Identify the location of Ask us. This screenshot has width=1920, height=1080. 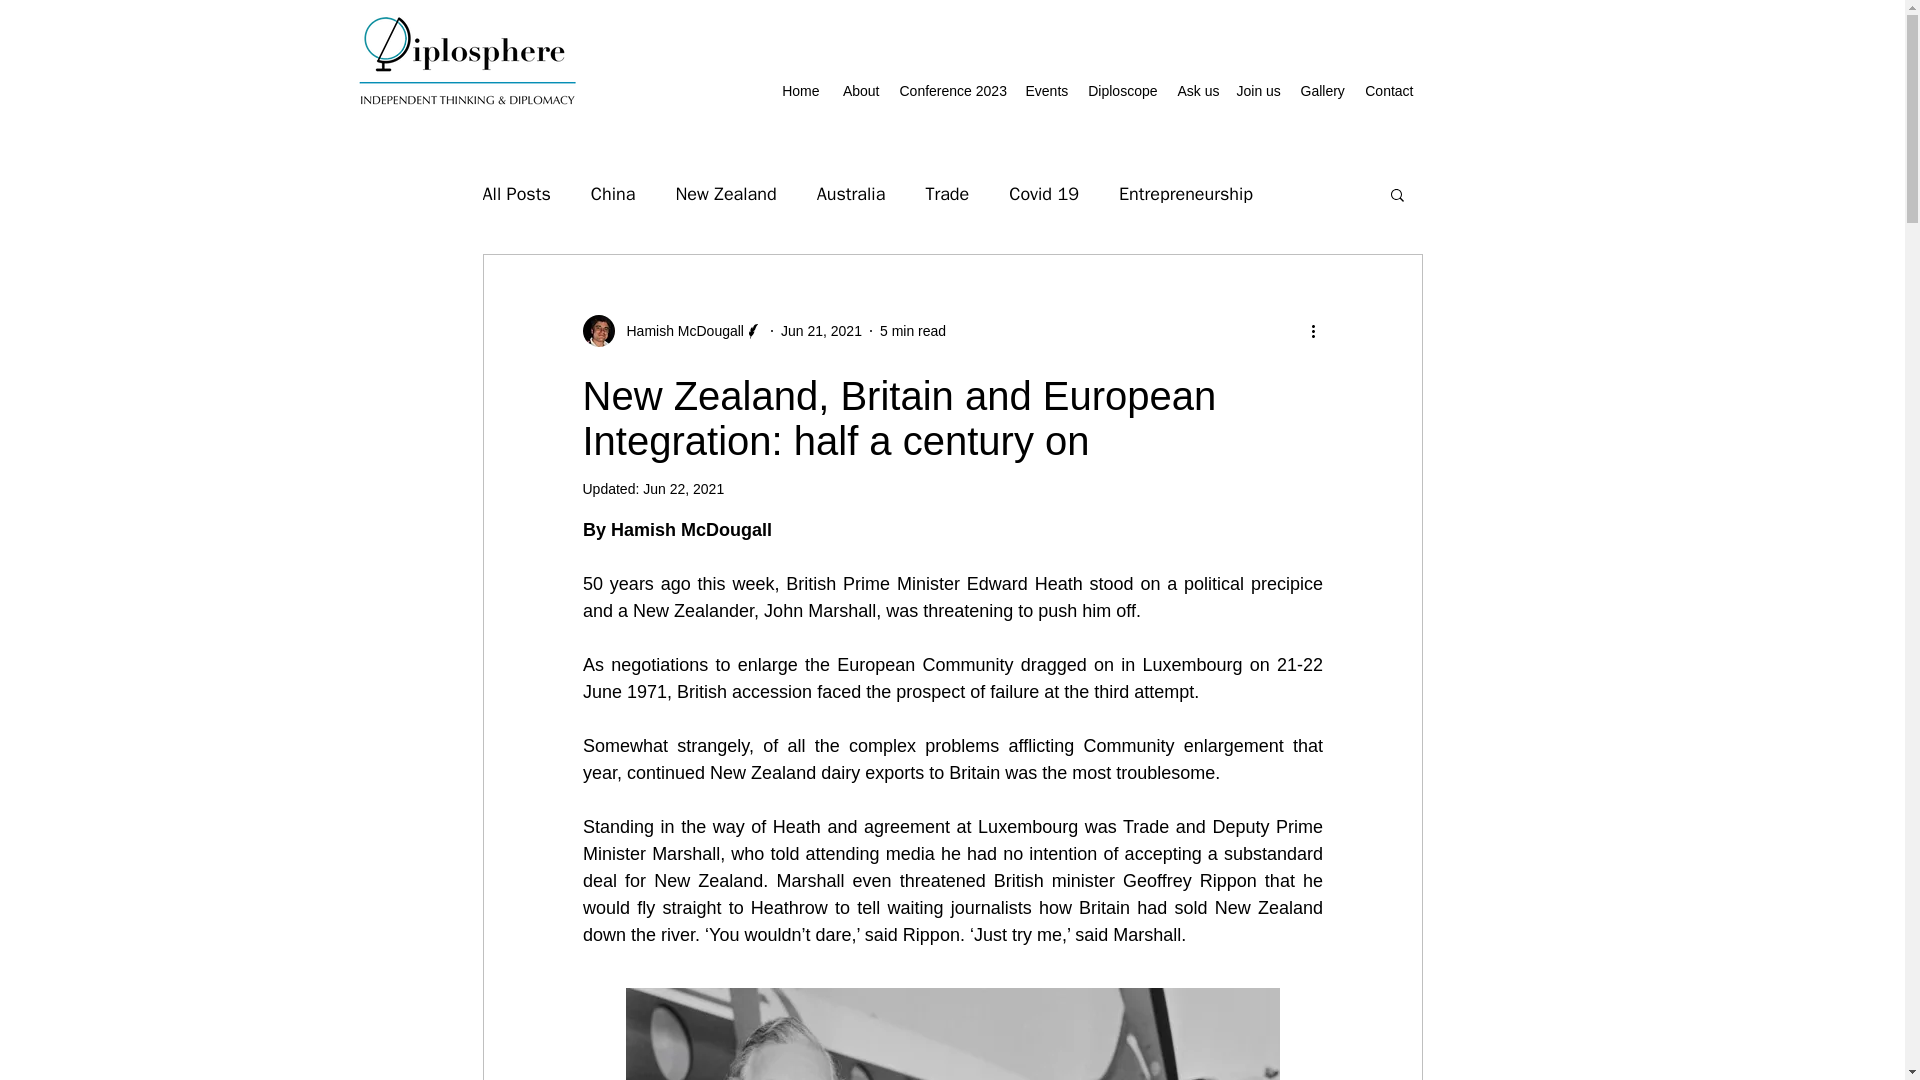
(1196, 90).